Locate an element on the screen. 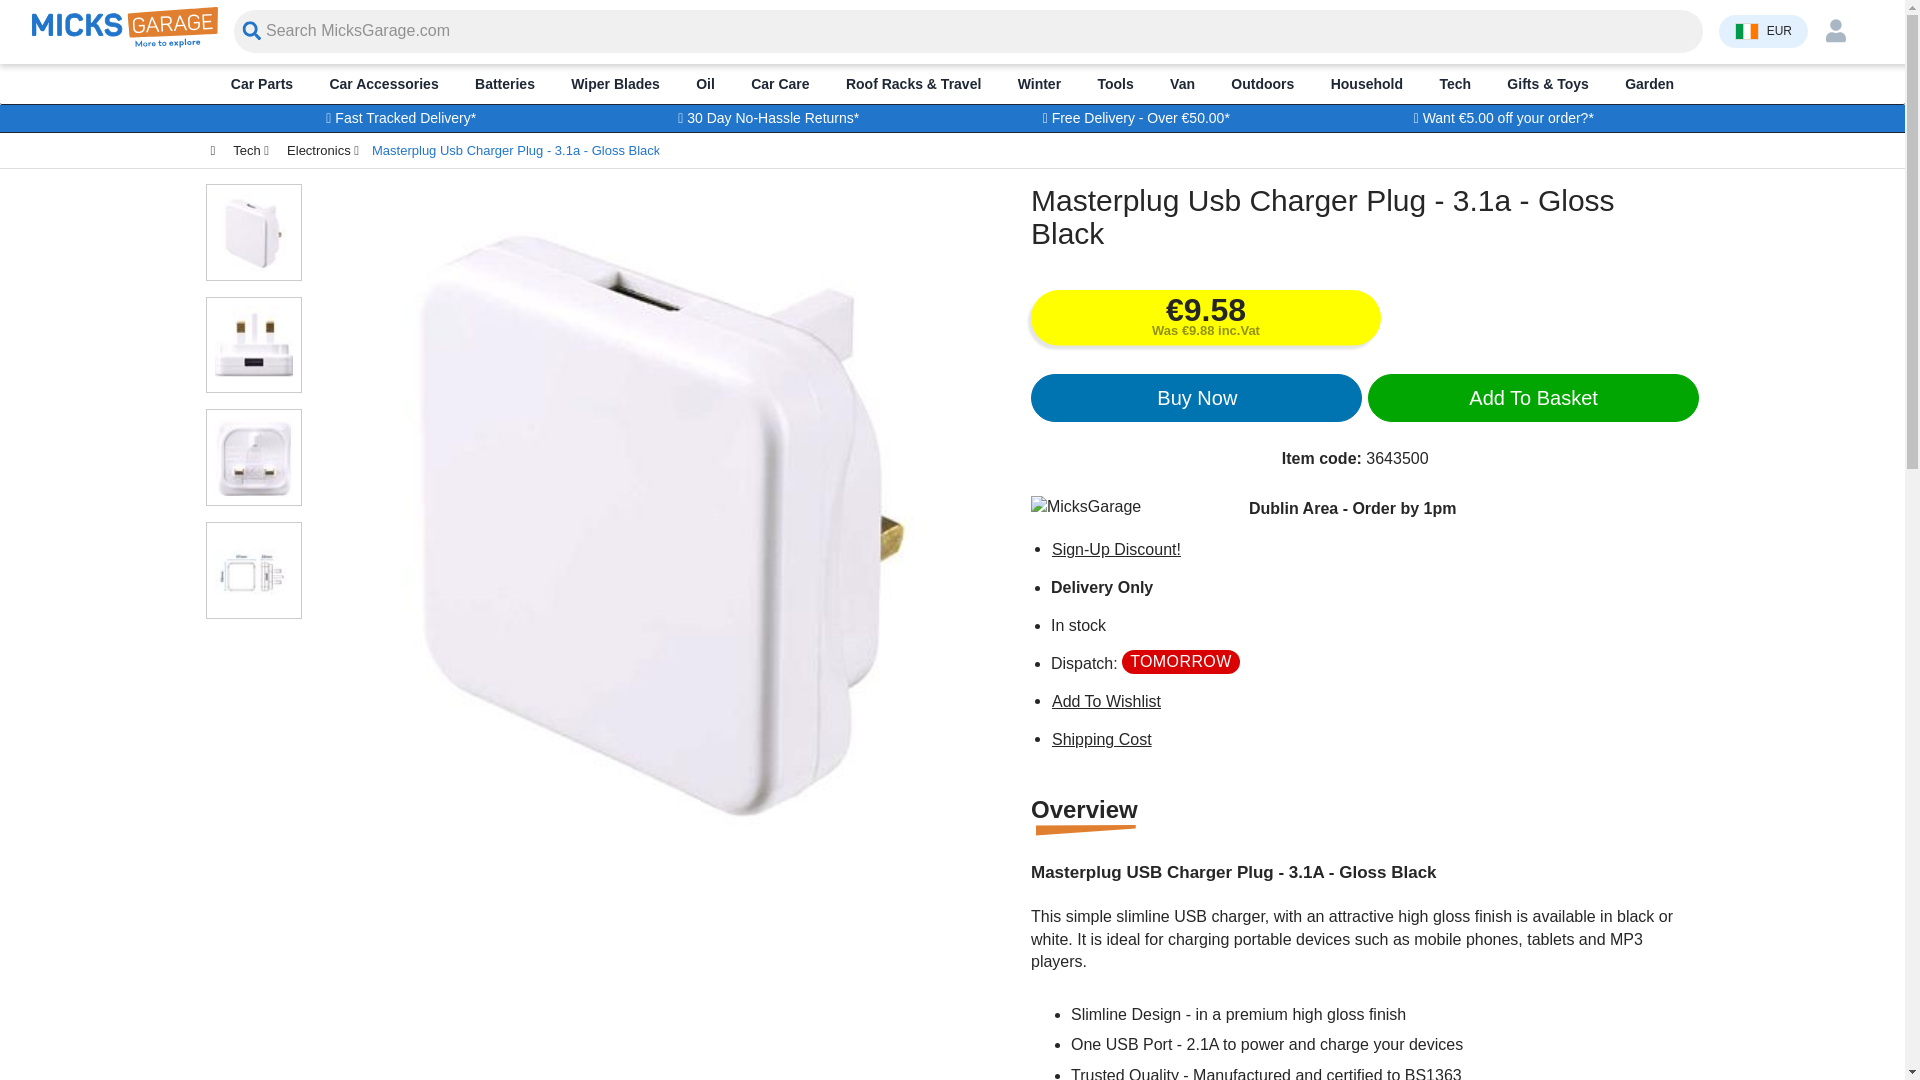  Batteries is located at coordinates (504, 83).